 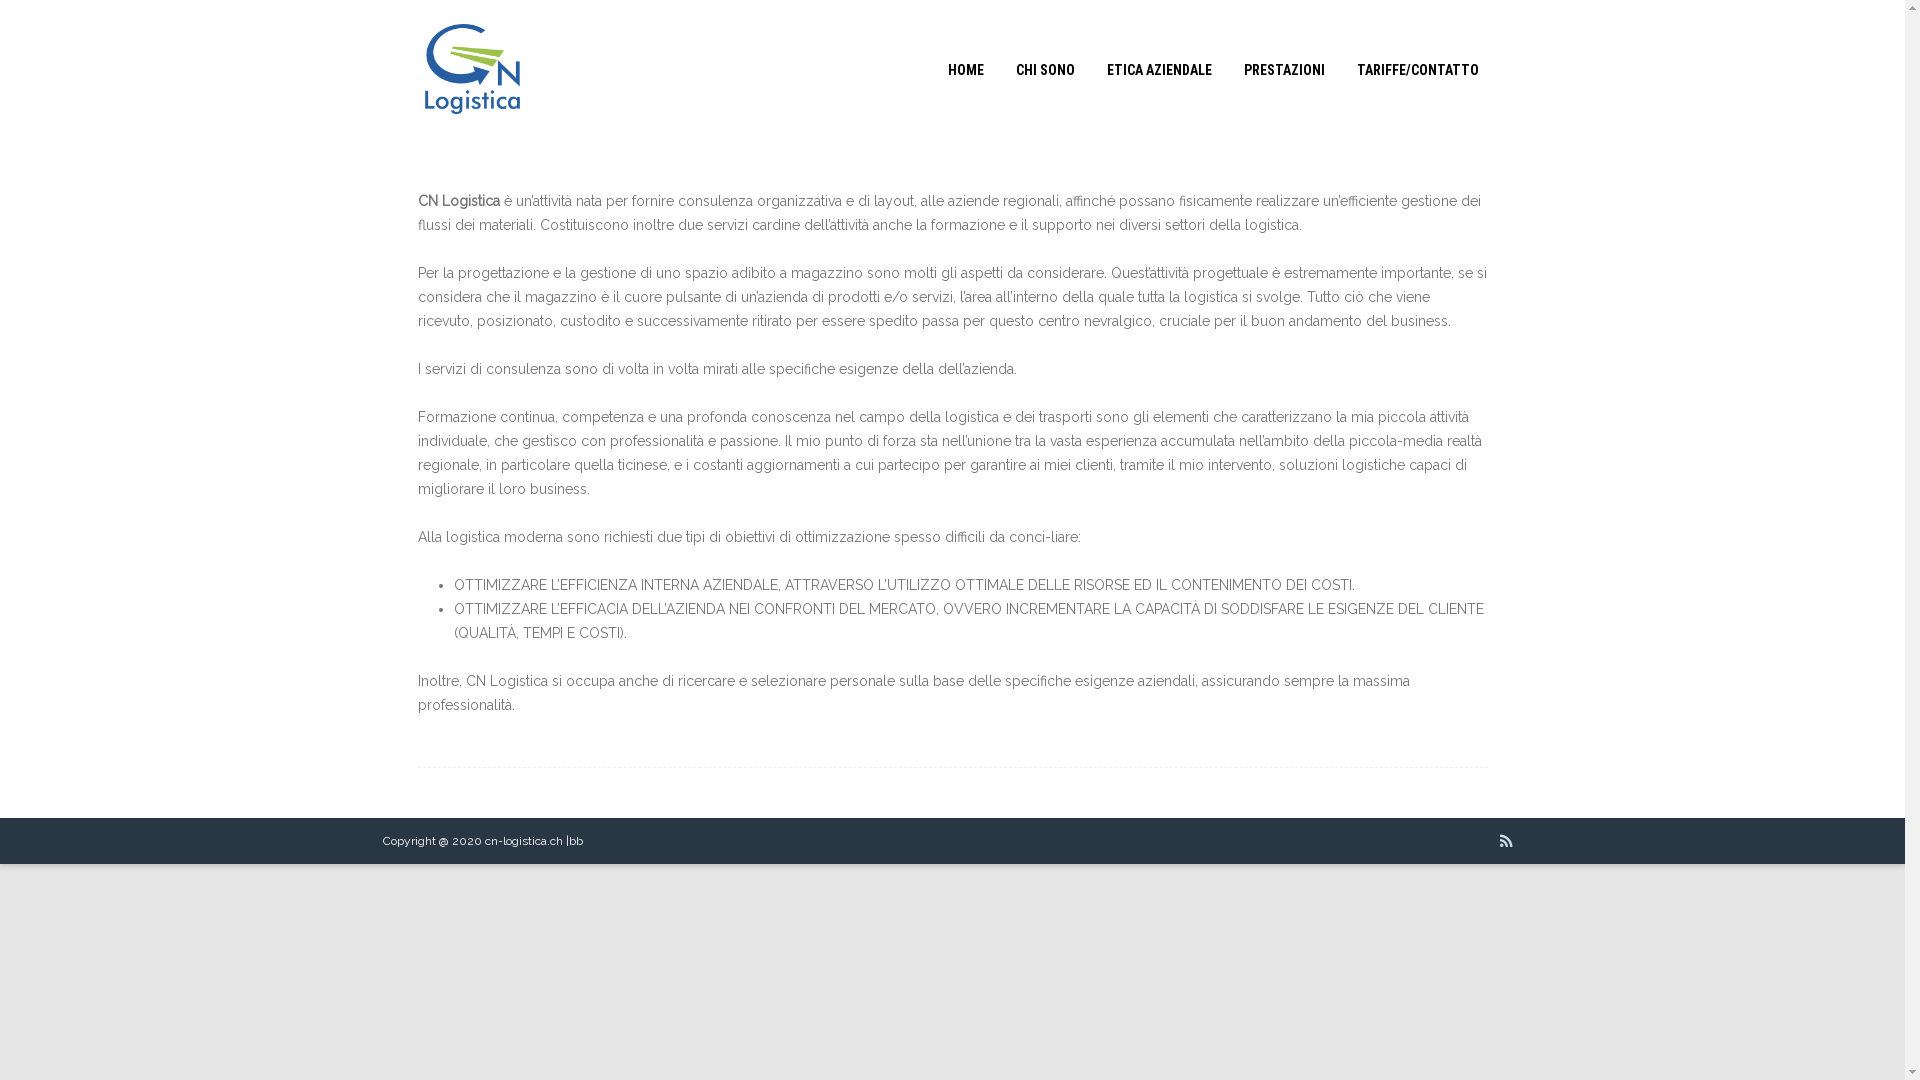 What do you see at coordinates (1506, 841) in the screenshot?
I see `RSS` at bounding box center [1506, 841].